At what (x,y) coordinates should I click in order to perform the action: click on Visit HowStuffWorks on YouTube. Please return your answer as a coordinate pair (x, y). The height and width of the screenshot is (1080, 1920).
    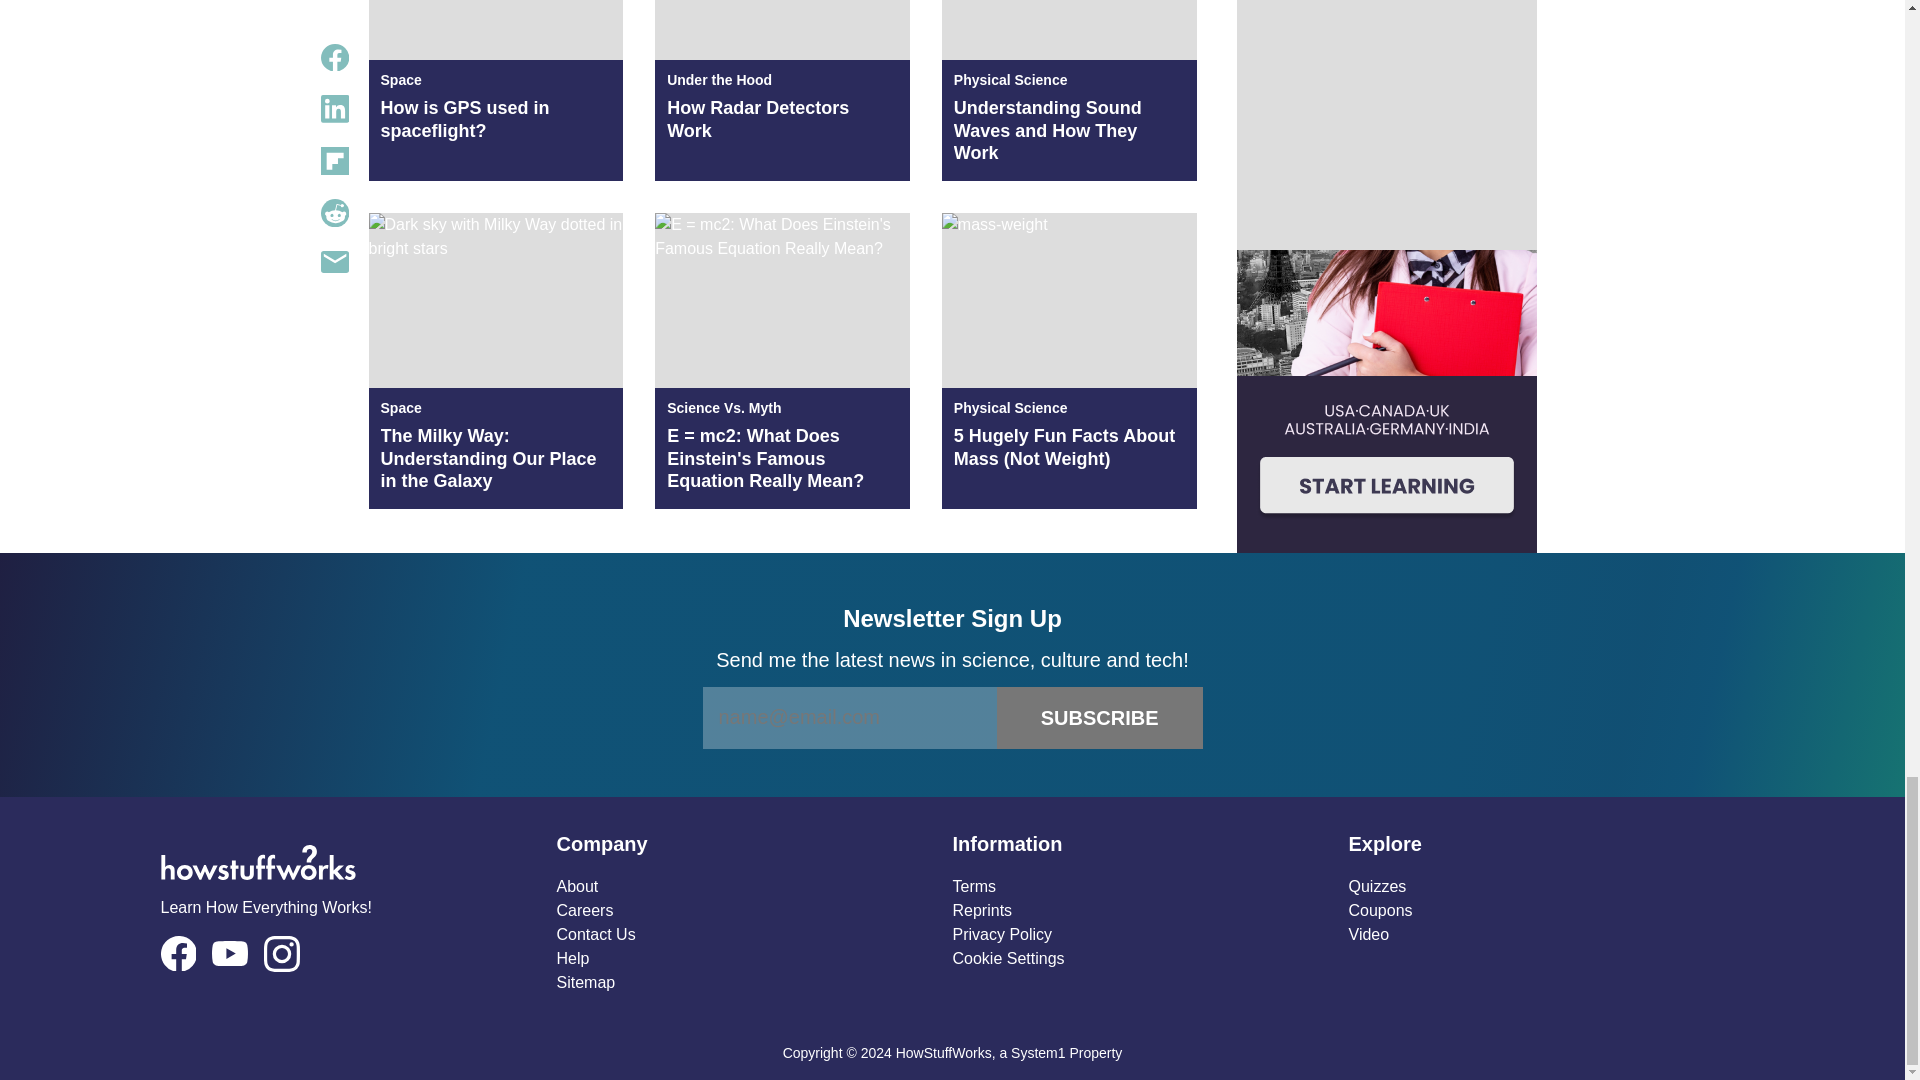
    Looking at the image, I should click on (229, 952).